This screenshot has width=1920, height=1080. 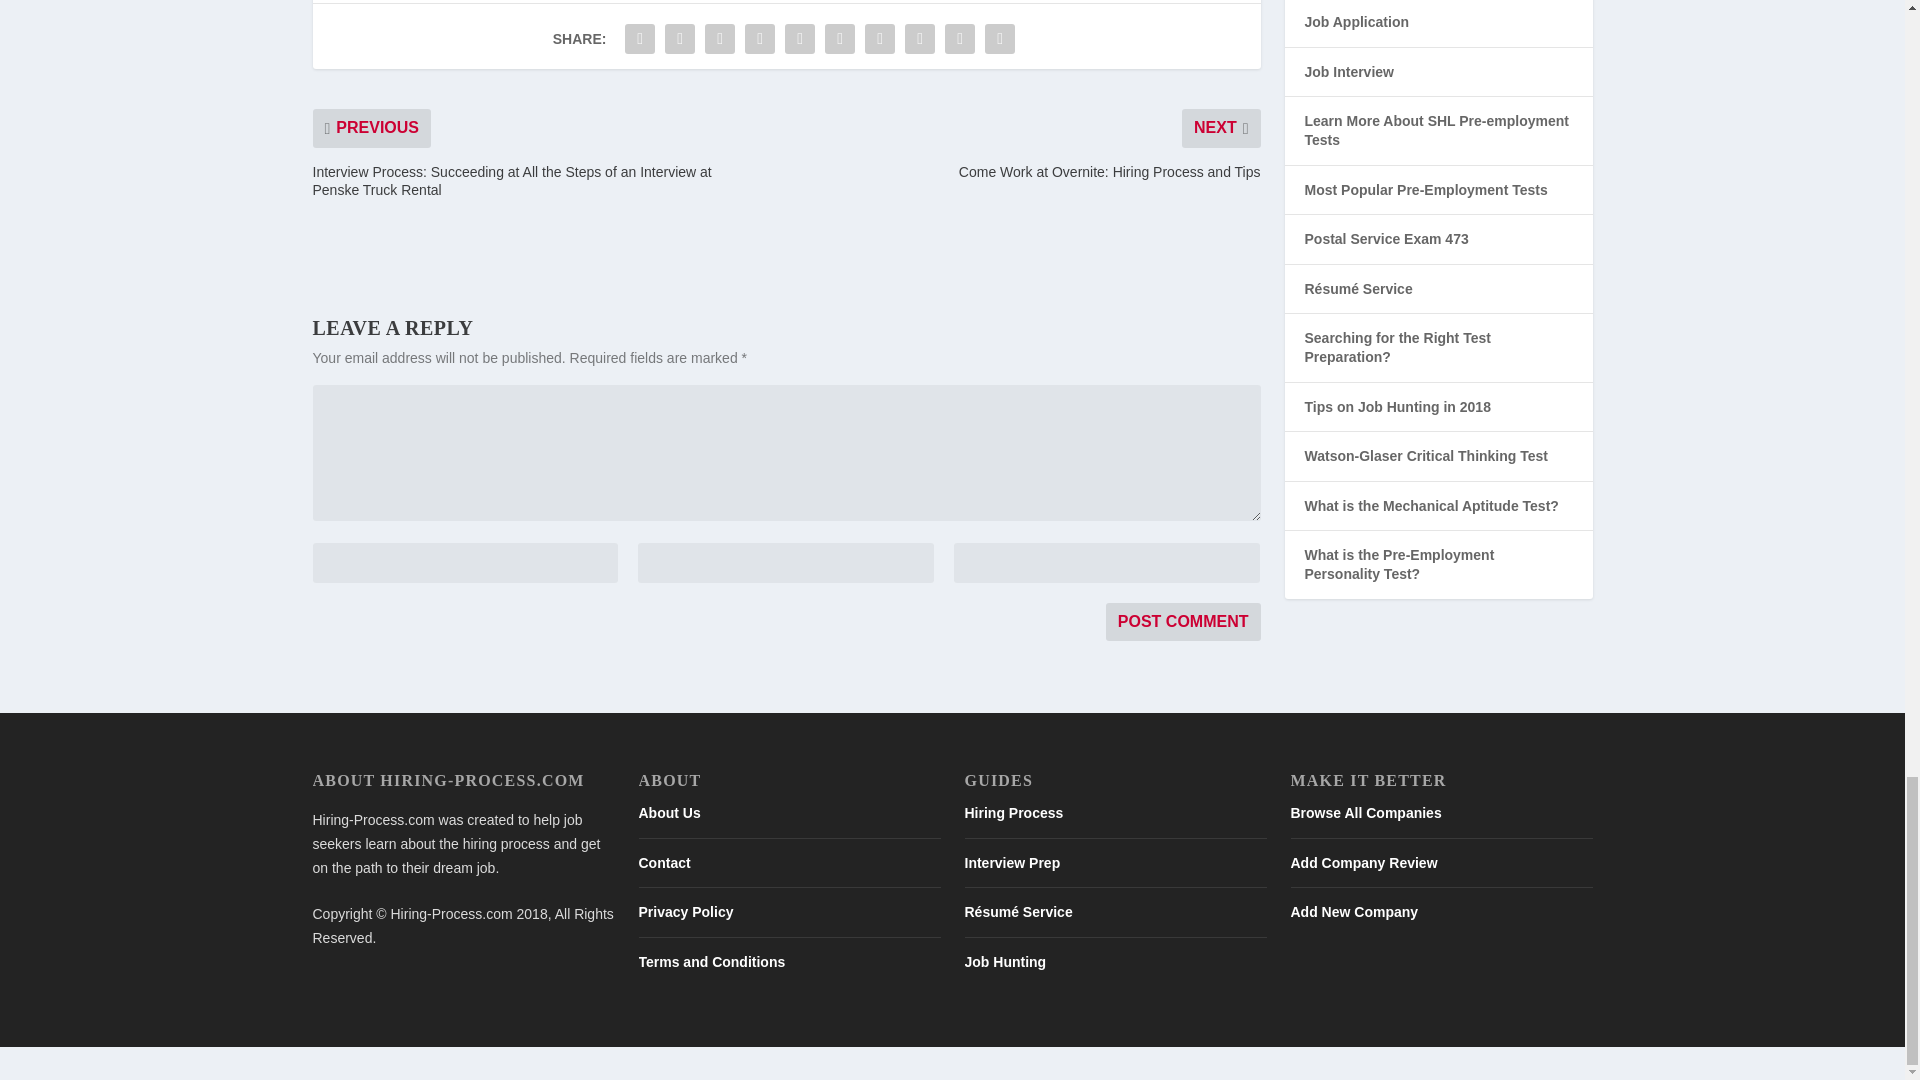 What do you see at coordinates (759, 39) in the screenshot?
I see `Share "How Do I Get a Position at BOK Financial?" via Tumblr` at bounding box center [759, 39].